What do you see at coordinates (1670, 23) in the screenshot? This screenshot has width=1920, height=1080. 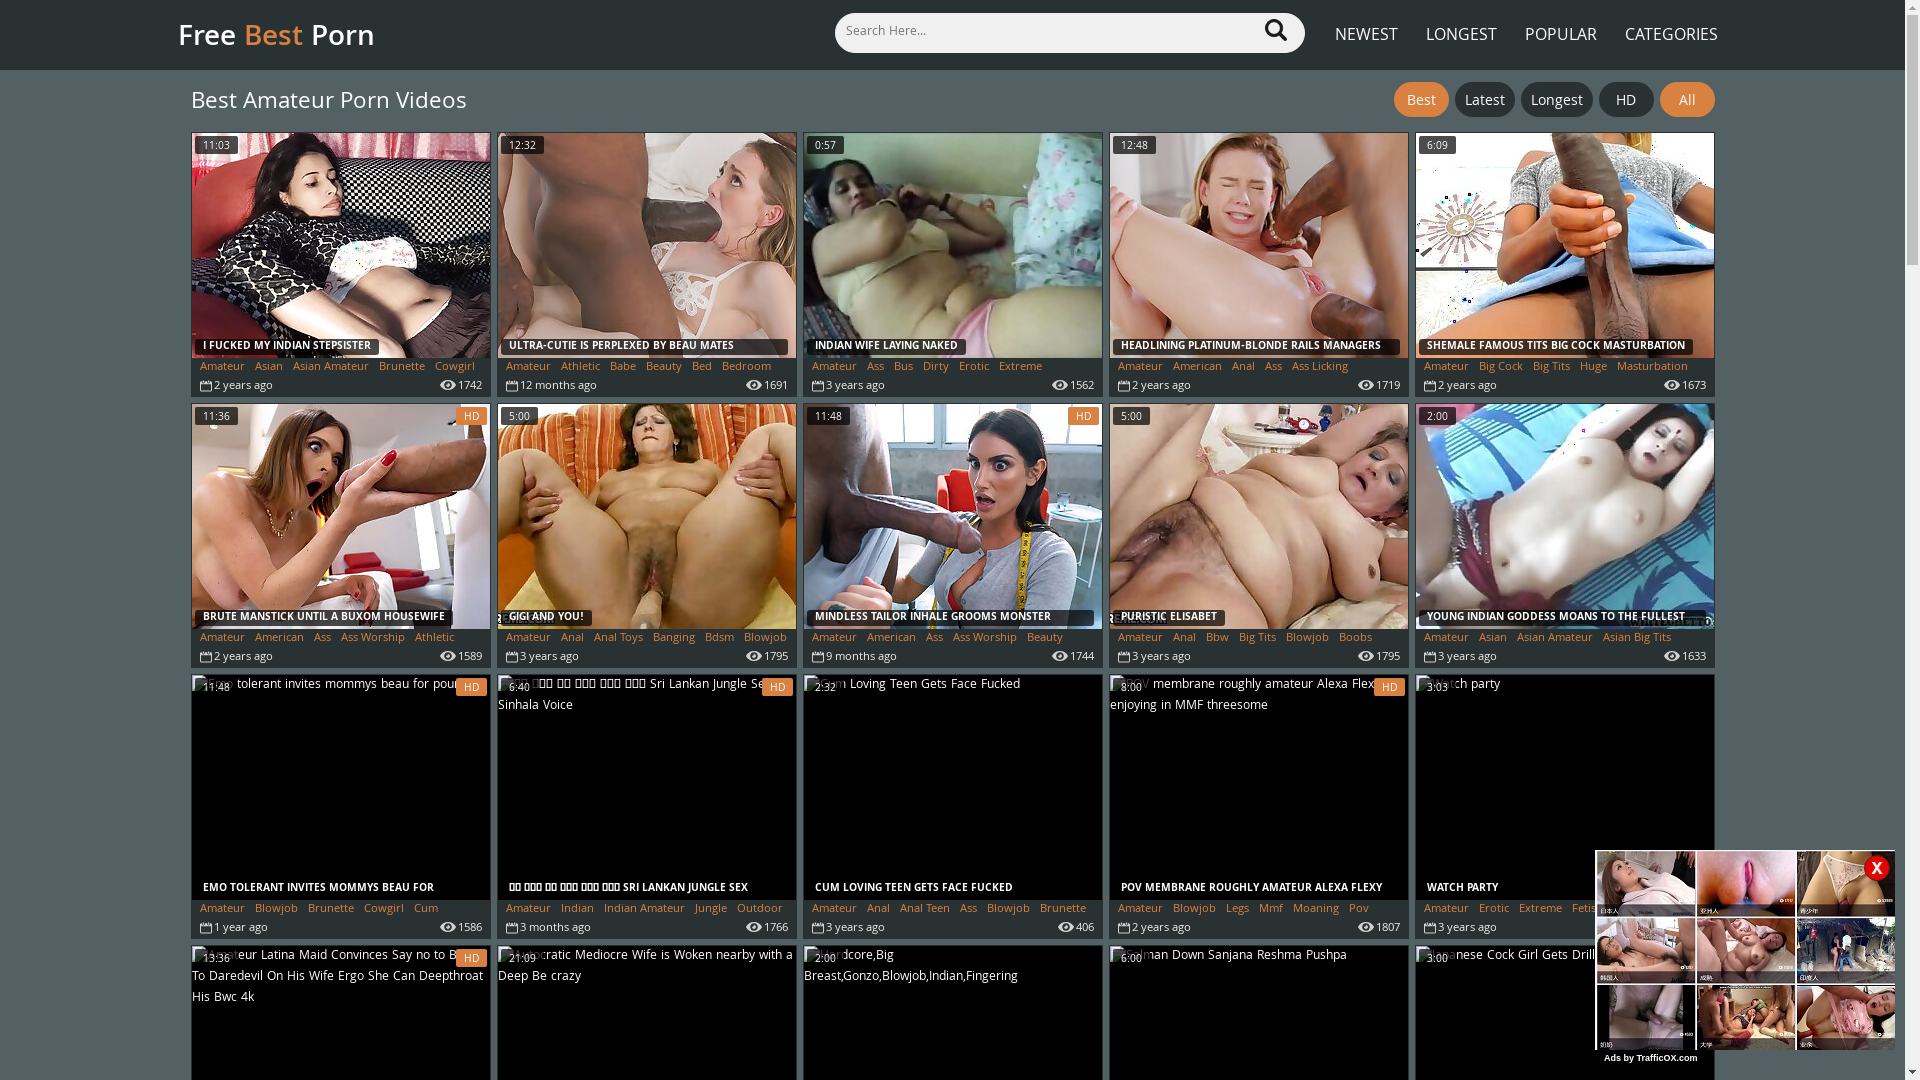 I see `CATEGORIES` at bounding box center [1670, 23].